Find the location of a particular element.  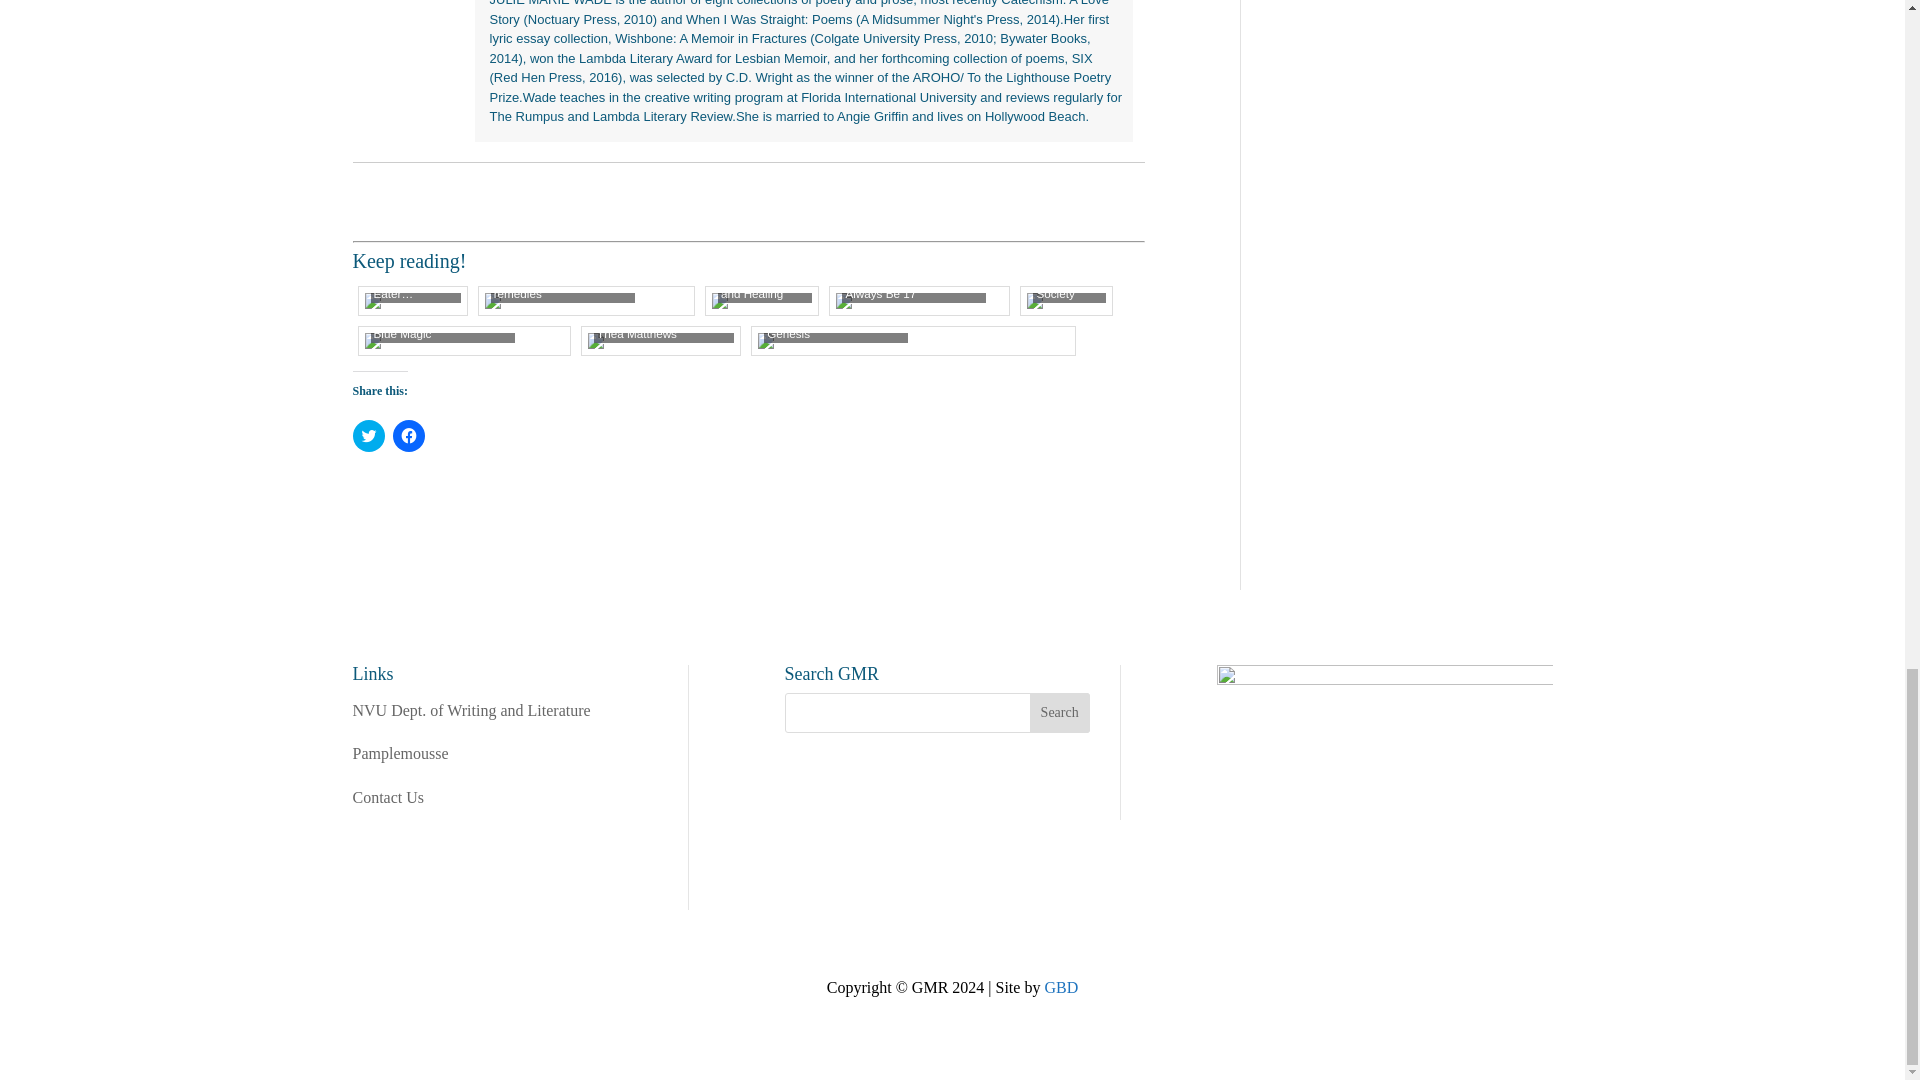

Click to share on Twitter is located at coordinates (368, 436).